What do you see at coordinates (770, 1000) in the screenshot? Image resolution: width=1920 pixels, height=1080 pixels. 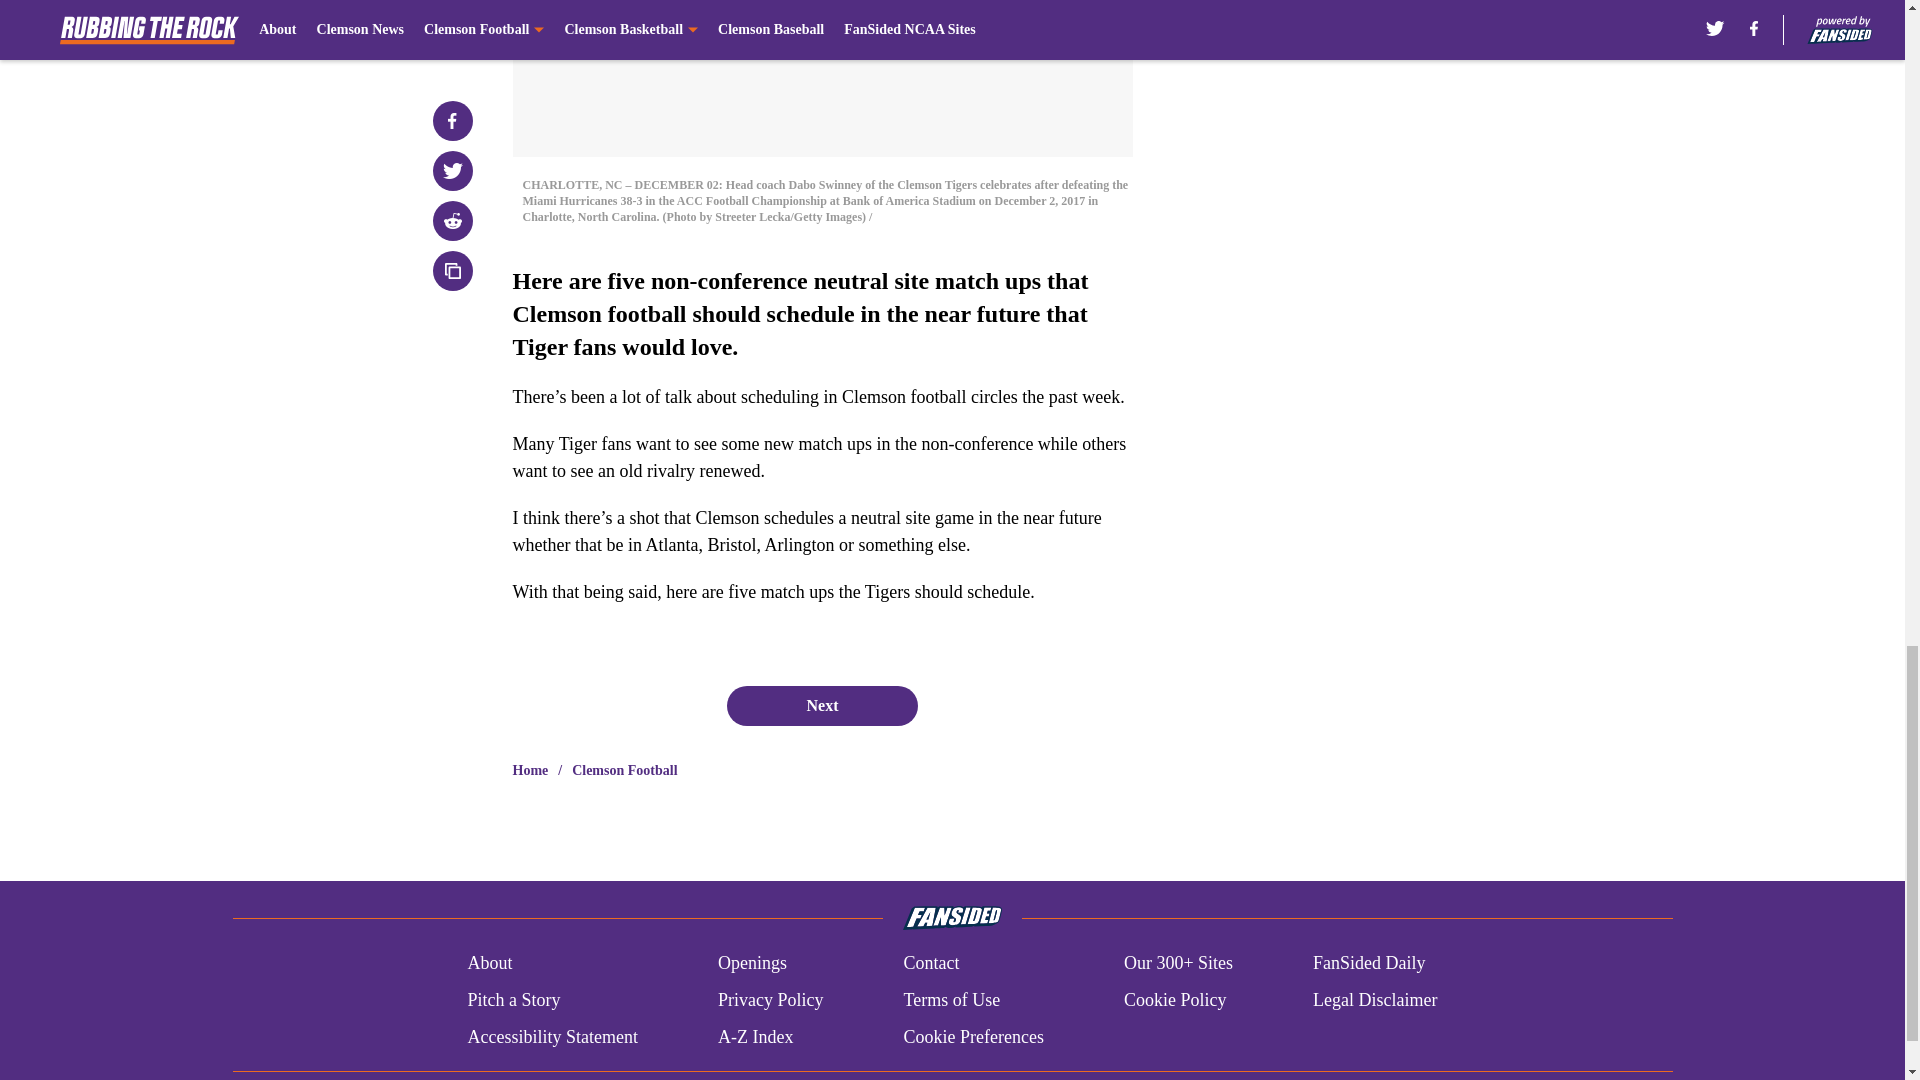 I see `Privacy Policy` at bounding box center [770, 1000].